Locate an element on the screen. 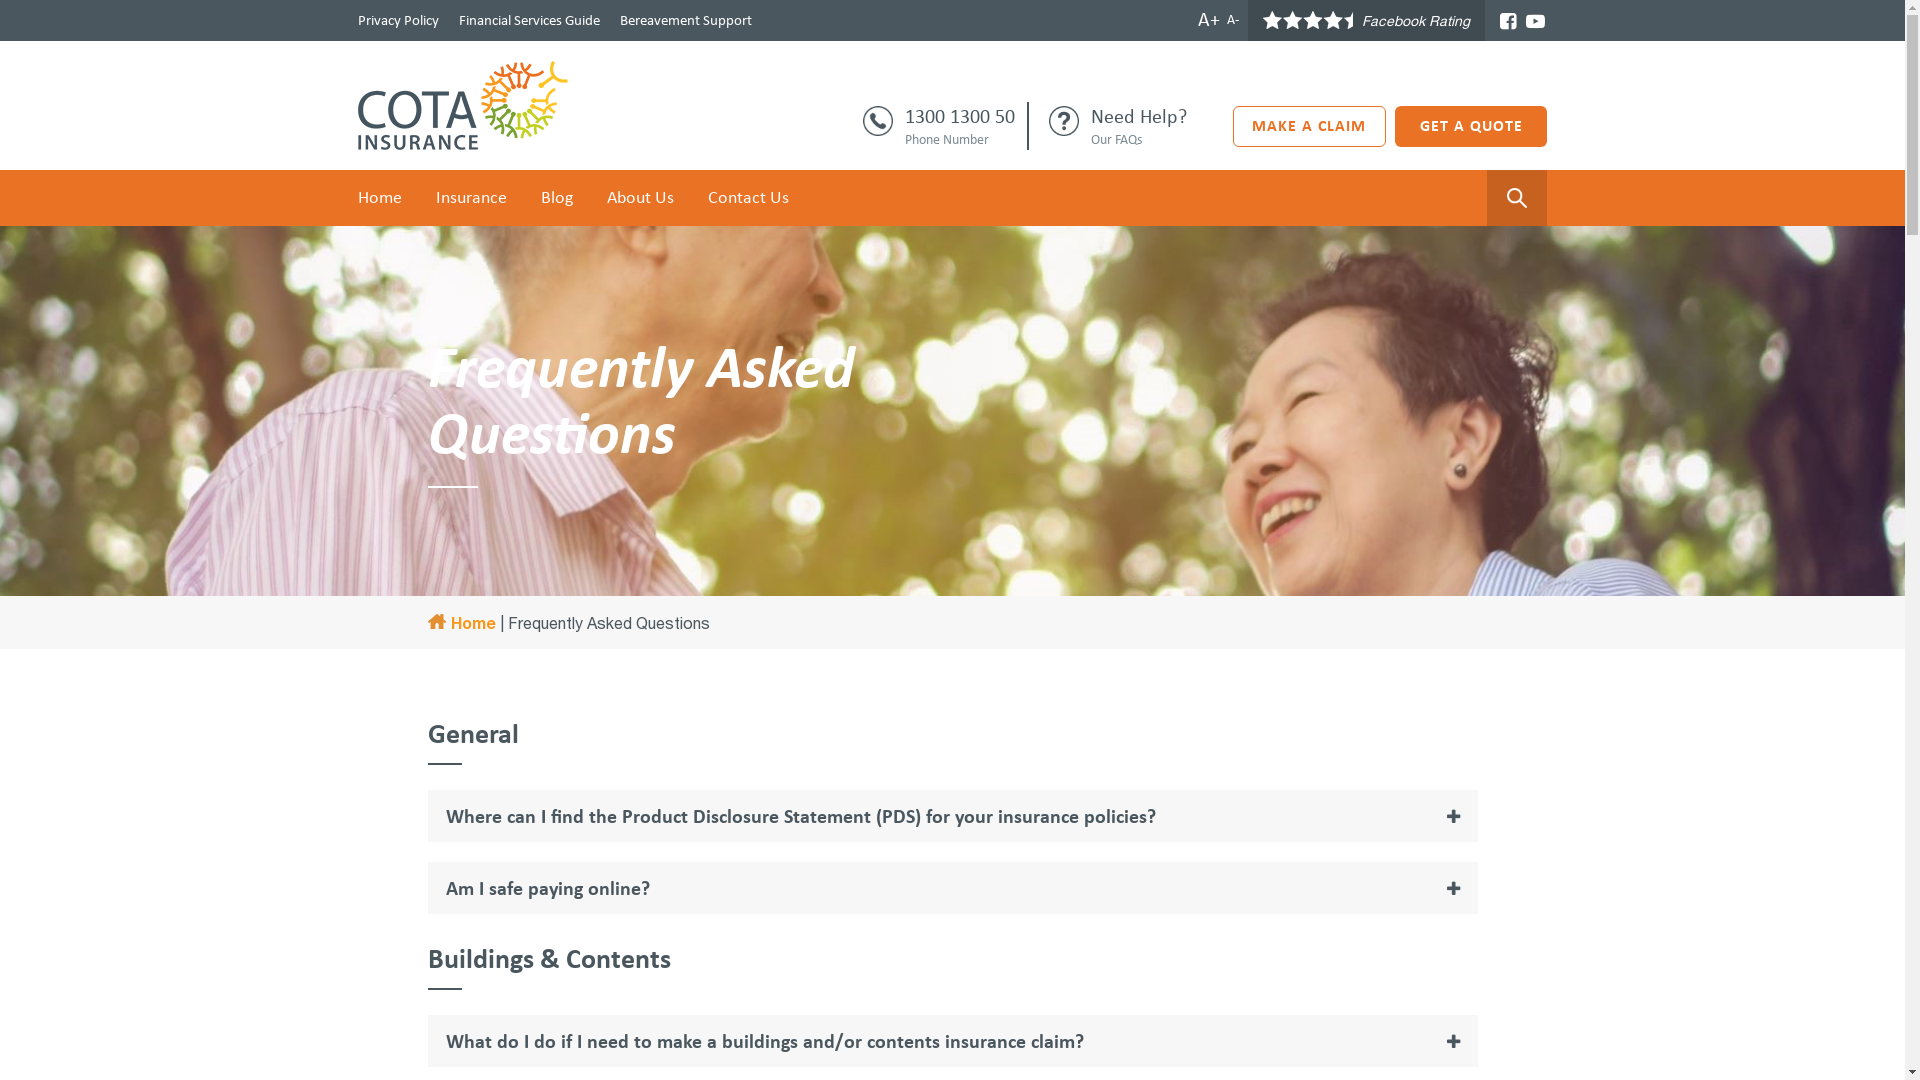 The width and height of the screenshot is (1920, 1080). MAKE A CLAIM is located at coordinates (1310, 126).